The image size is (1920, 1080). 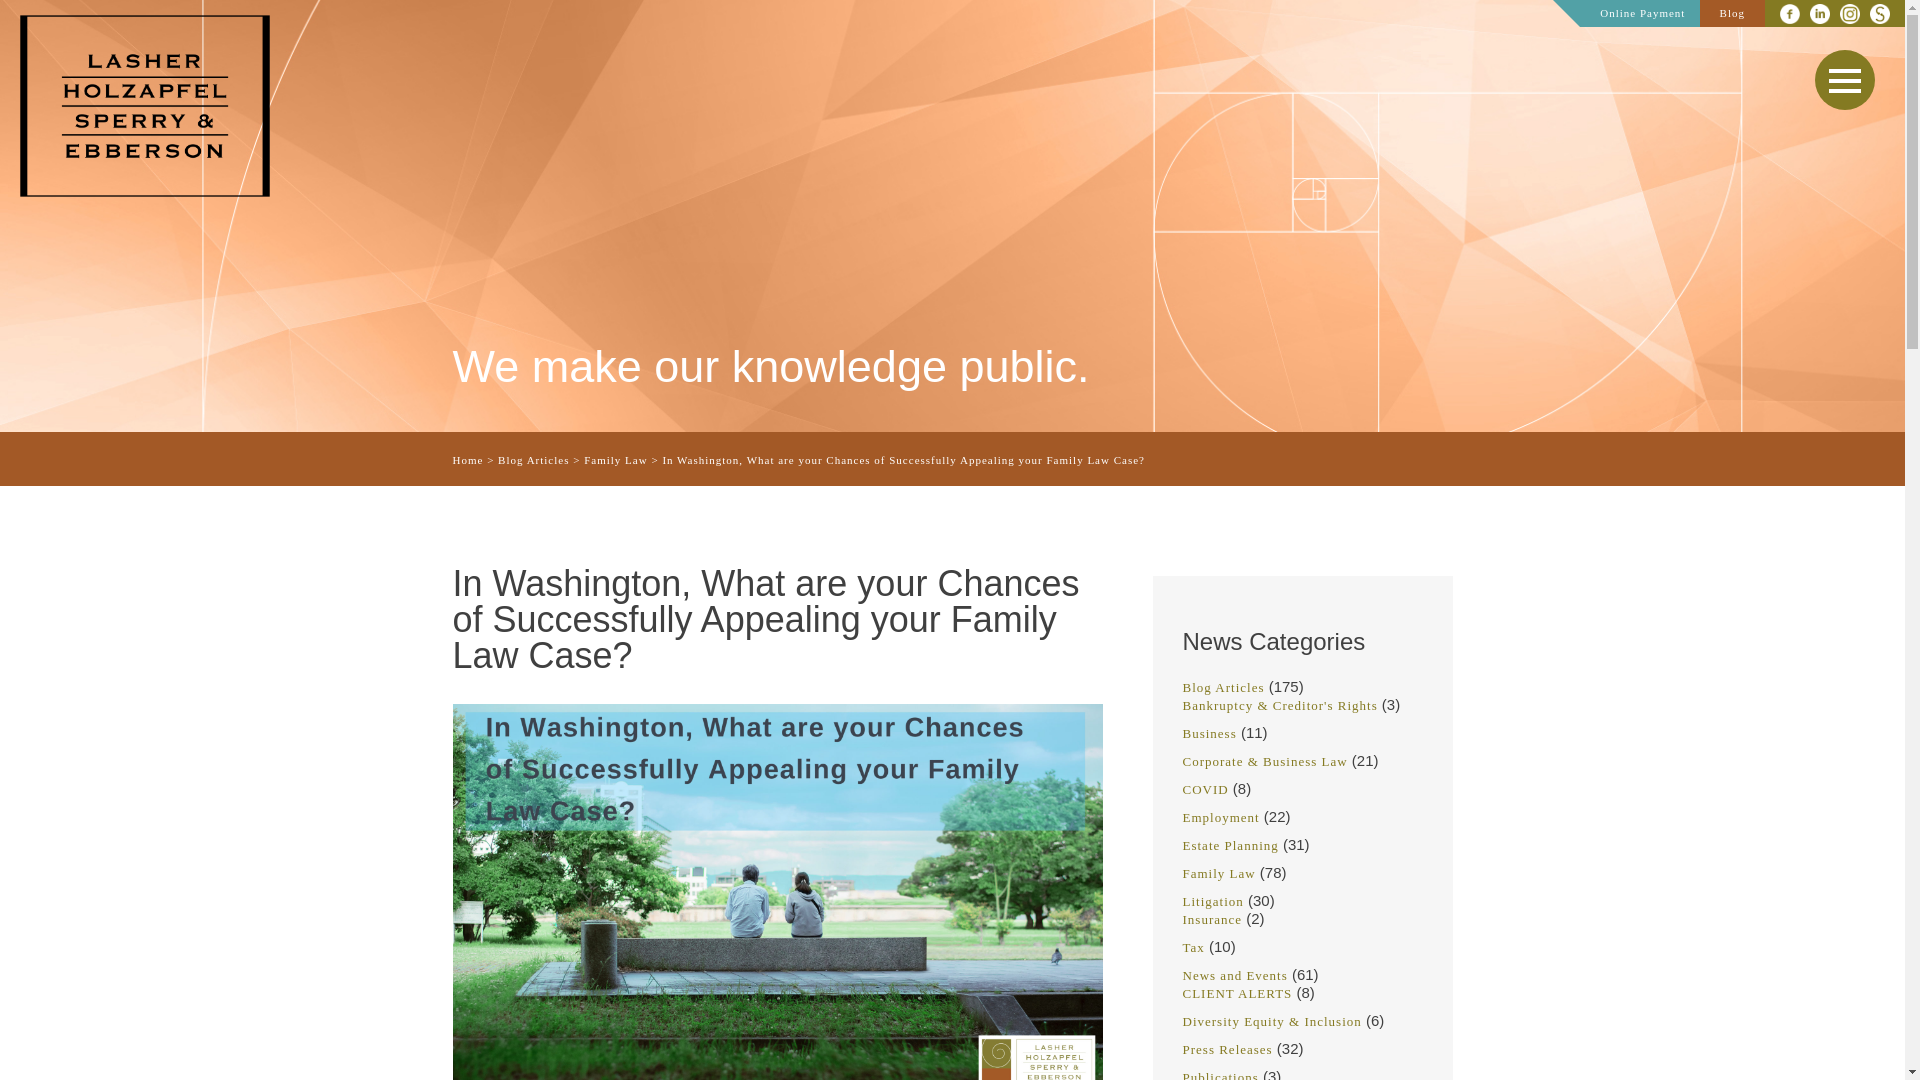 What do you see at coordinates (1820, 16) in the screenshot?
I see `Facebook` at bounding box center [1820, 16].